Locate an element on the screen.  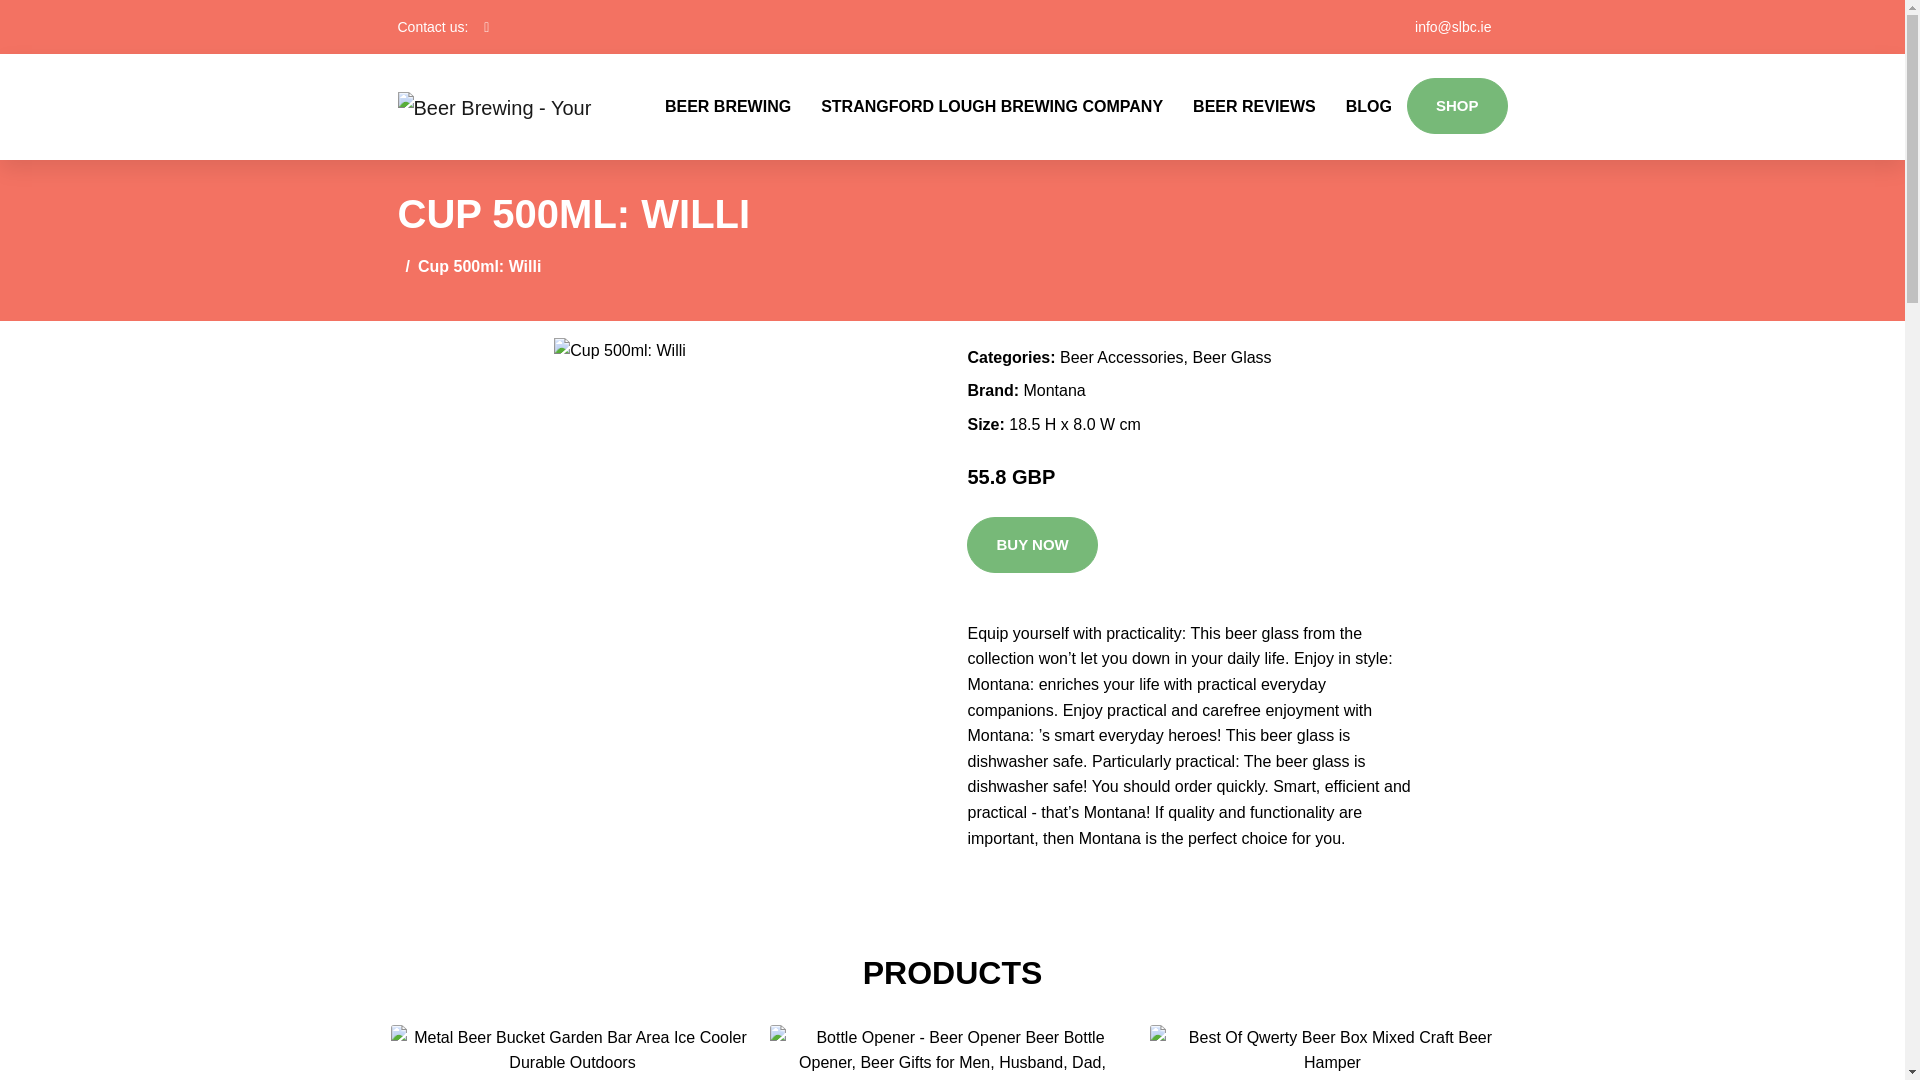
Beer Accessories is located at coordinates (1122, 357).